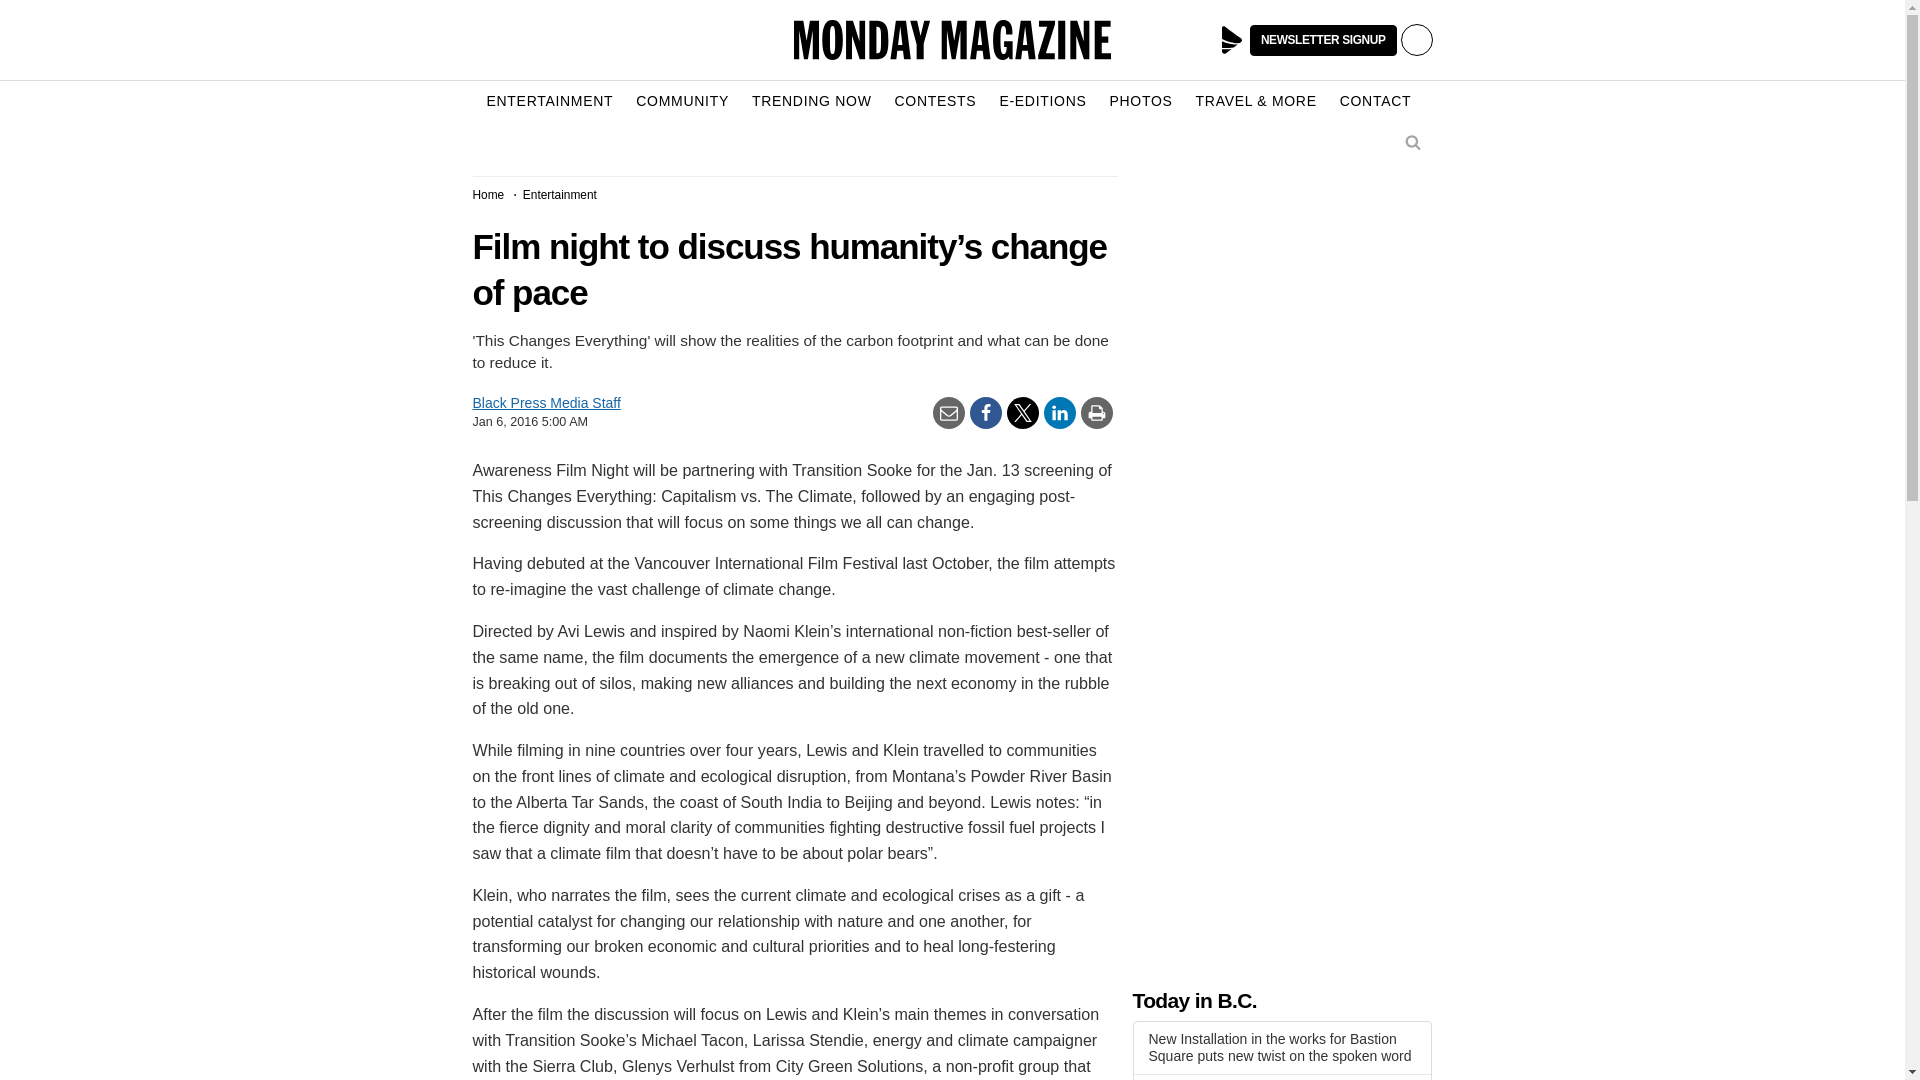 This screenshot has height=1080, width=1920. I want to click on TRENDING NOW, so click(812, 102).